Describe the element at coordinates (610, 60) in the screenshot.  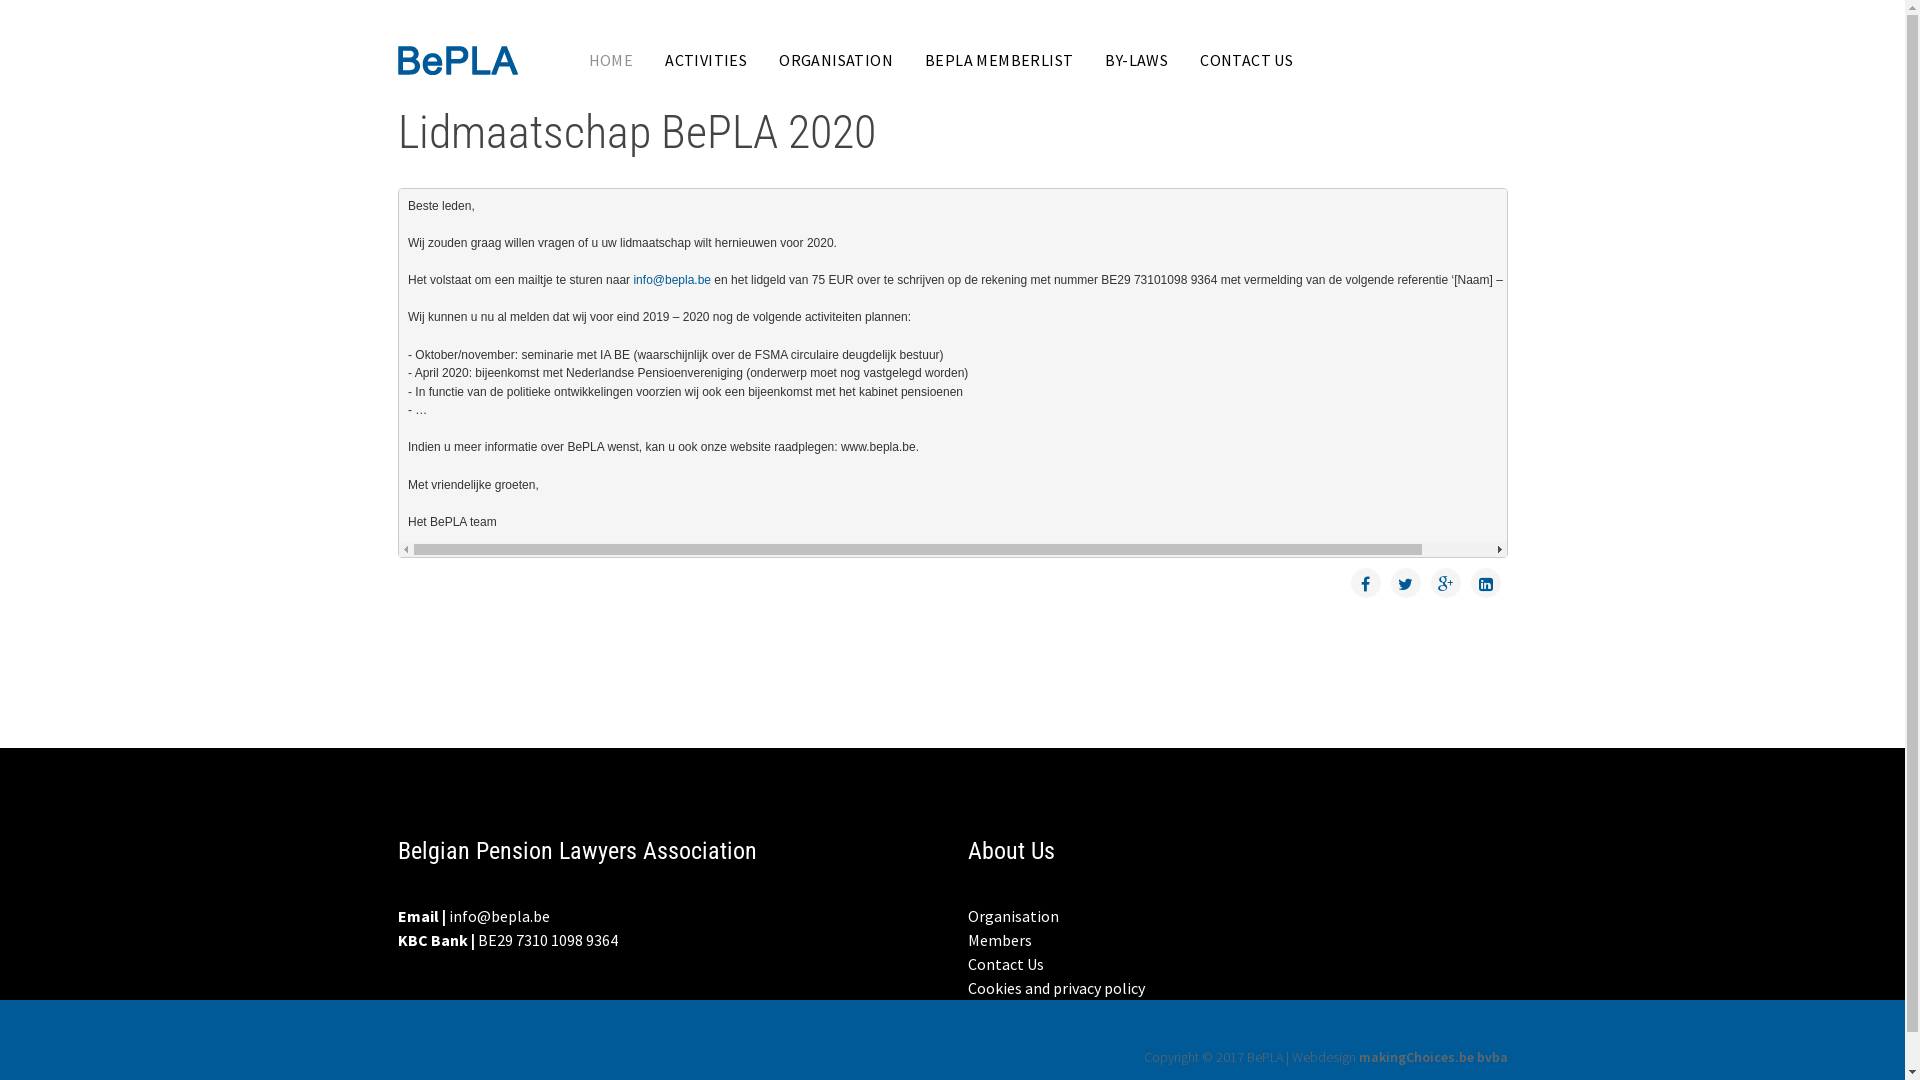
I see `HOME` at that location.